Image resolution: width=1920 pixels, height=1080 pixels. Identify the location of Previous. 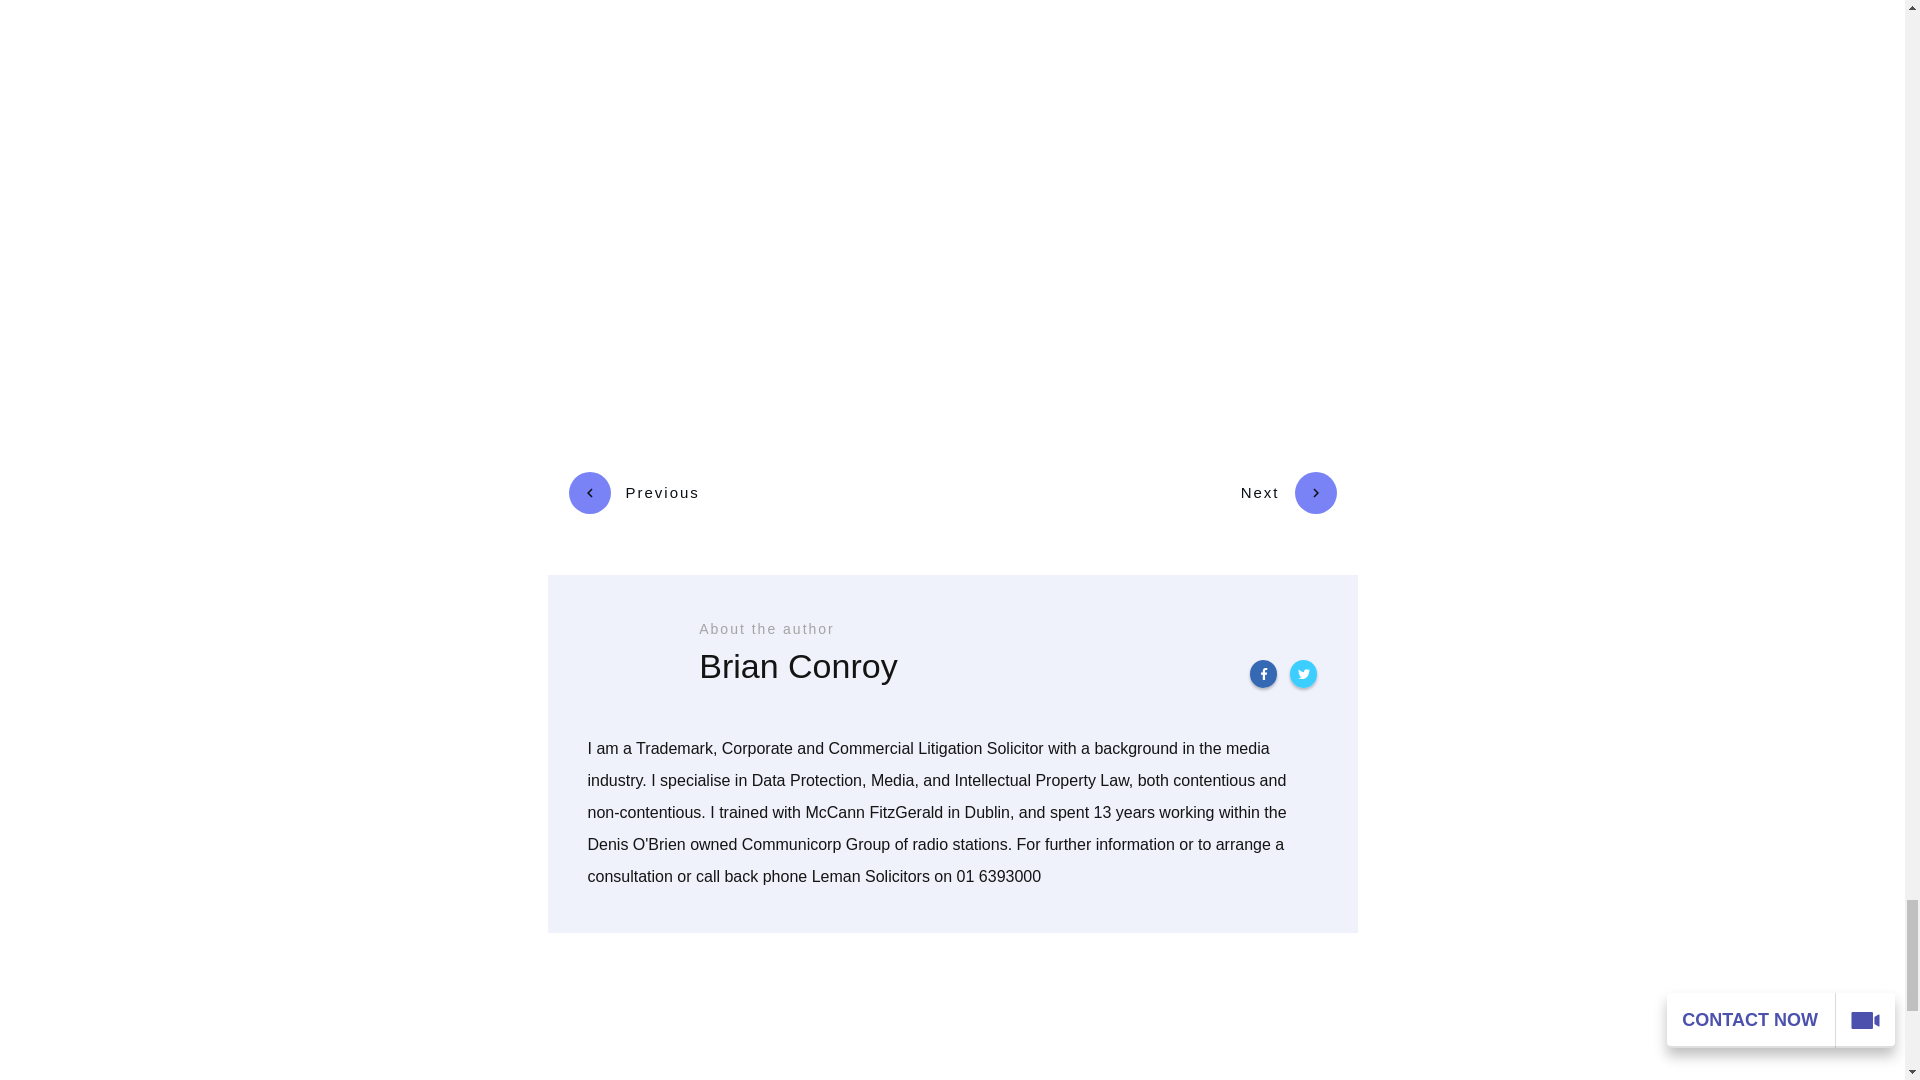
(633, 492).